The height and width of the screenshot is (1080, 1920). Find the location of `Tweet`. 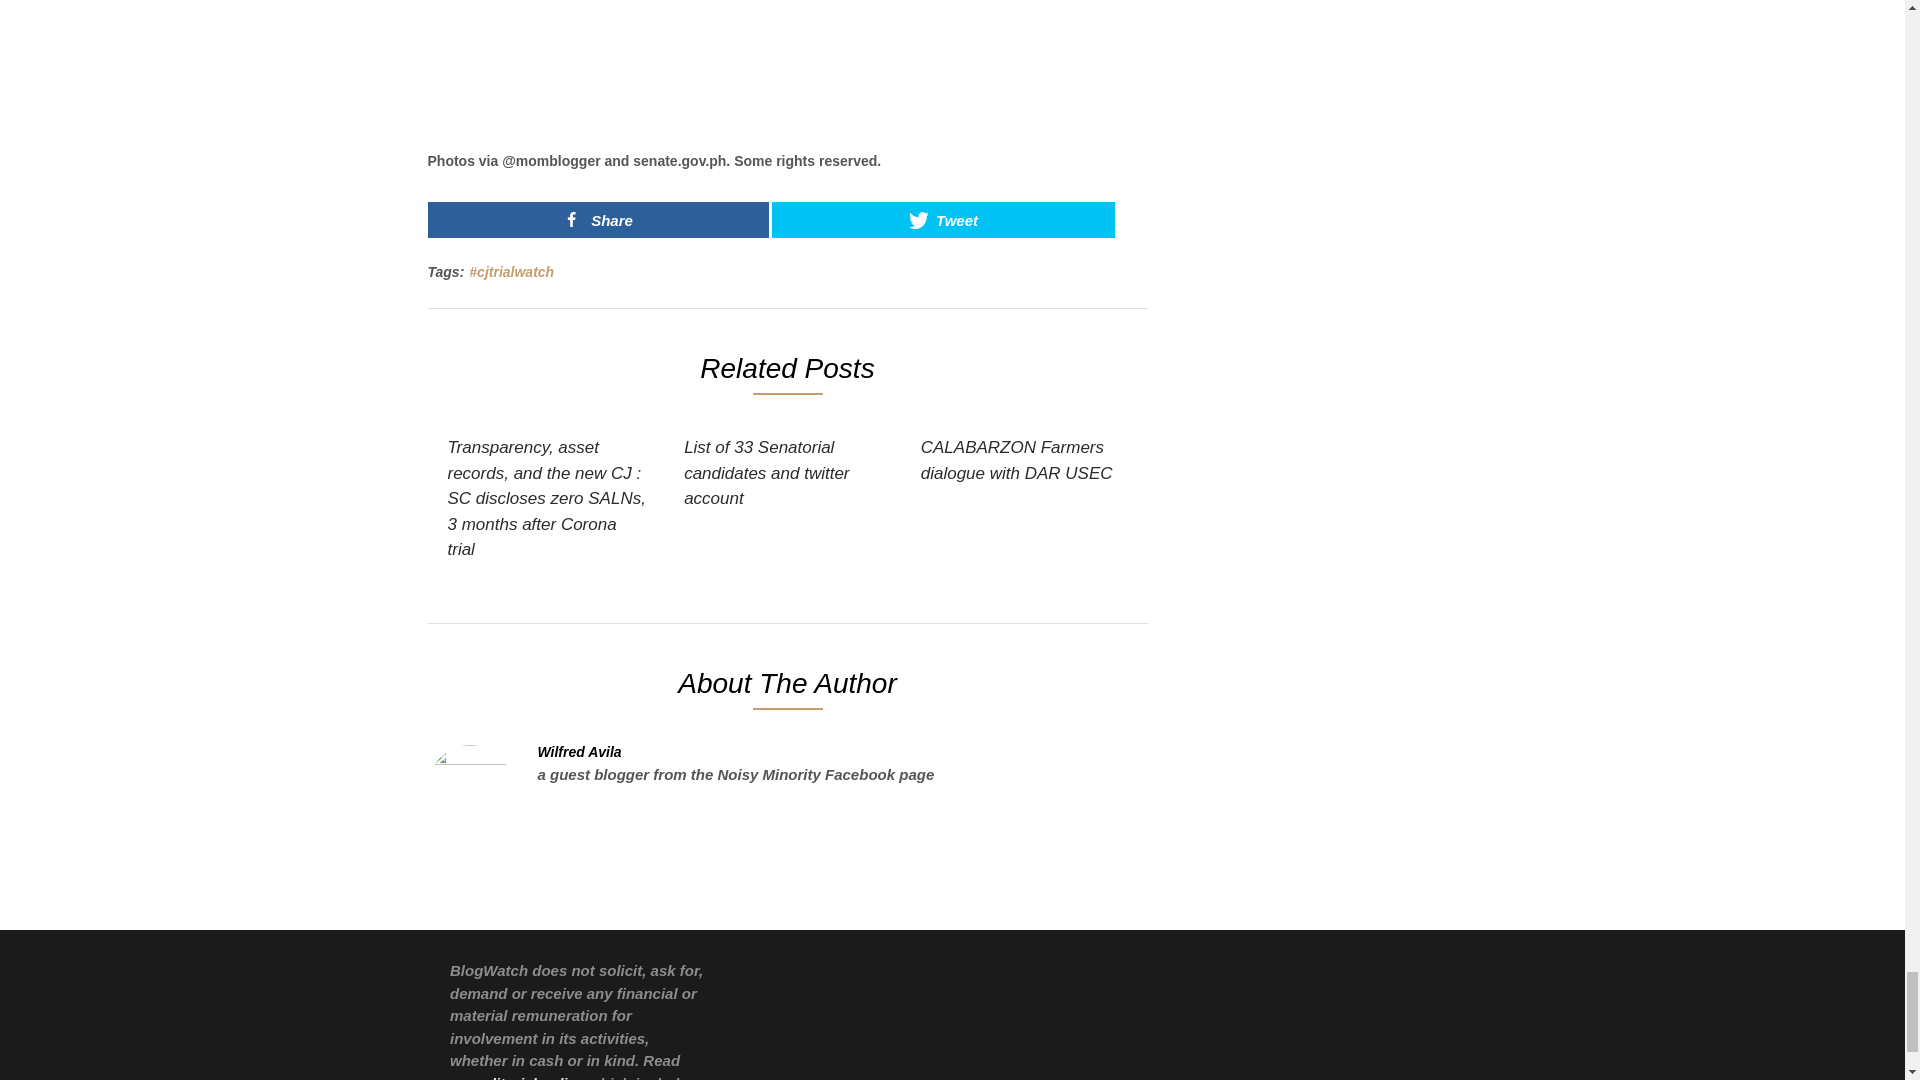

Tweet is located at coordinates (942, 219).